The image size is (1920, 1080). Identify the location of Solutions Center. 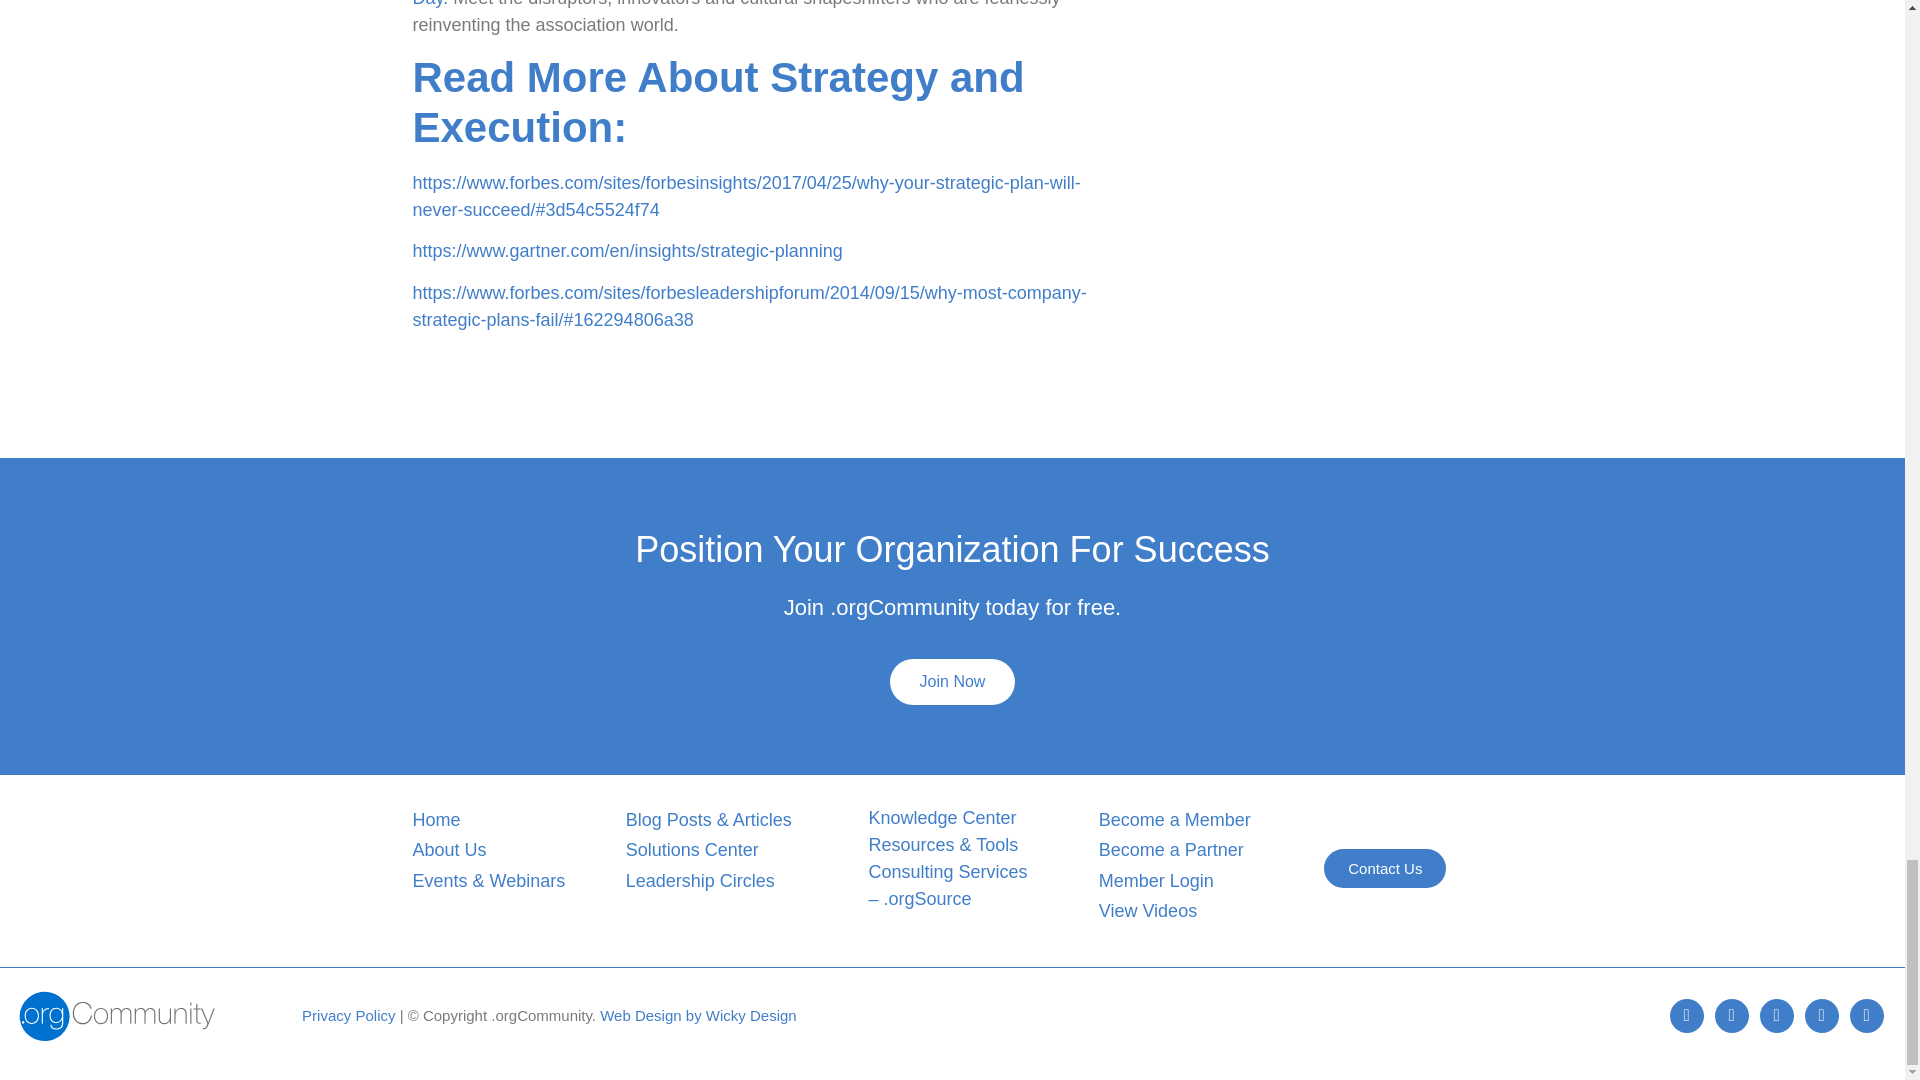
(692, 850).